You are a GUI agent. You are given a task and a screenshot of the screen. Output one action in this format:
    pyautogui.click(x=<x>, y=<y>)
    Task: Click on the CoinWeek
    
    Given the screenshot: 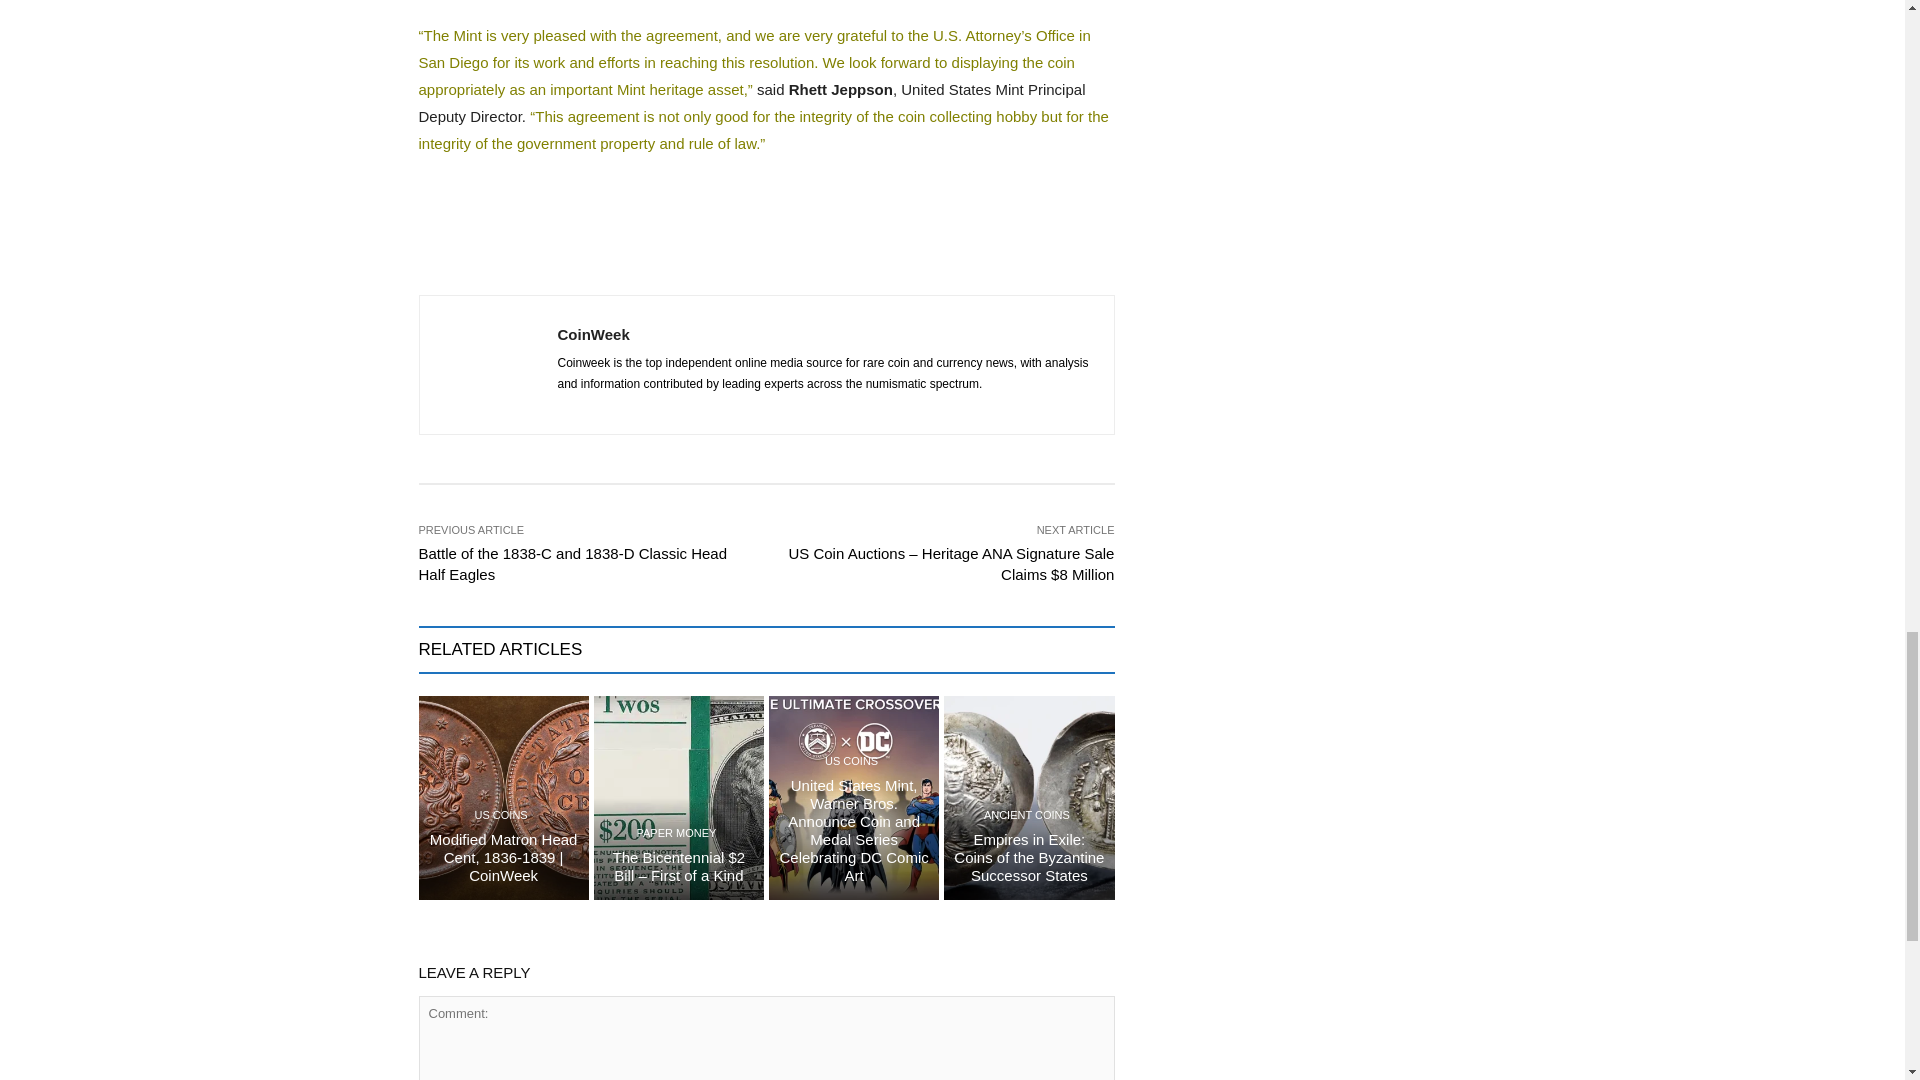 What is the action you would take?
    pyautogui.click(x=487, y=364)
    